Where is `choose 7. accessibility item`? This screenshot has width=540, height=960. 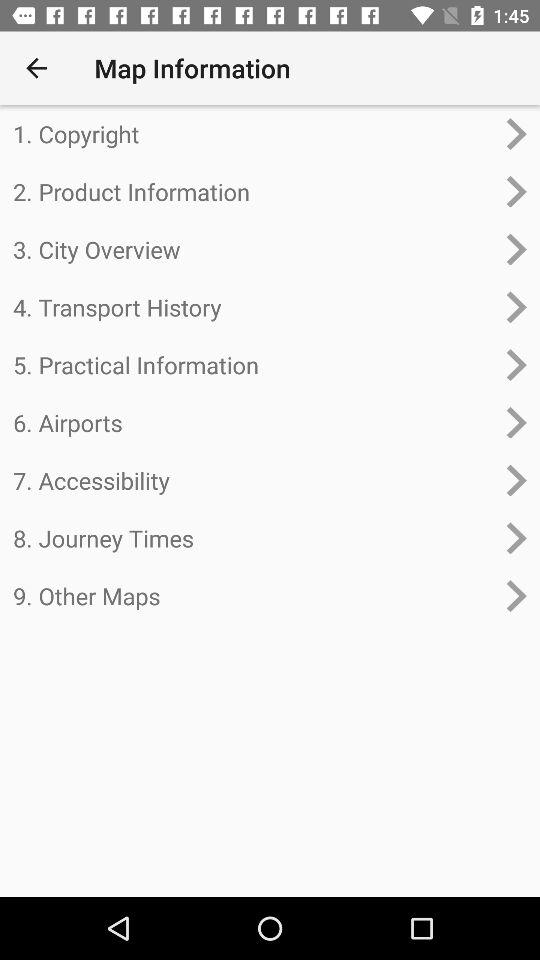
choose 7. accessibility item is located at coordinates (254, 480).